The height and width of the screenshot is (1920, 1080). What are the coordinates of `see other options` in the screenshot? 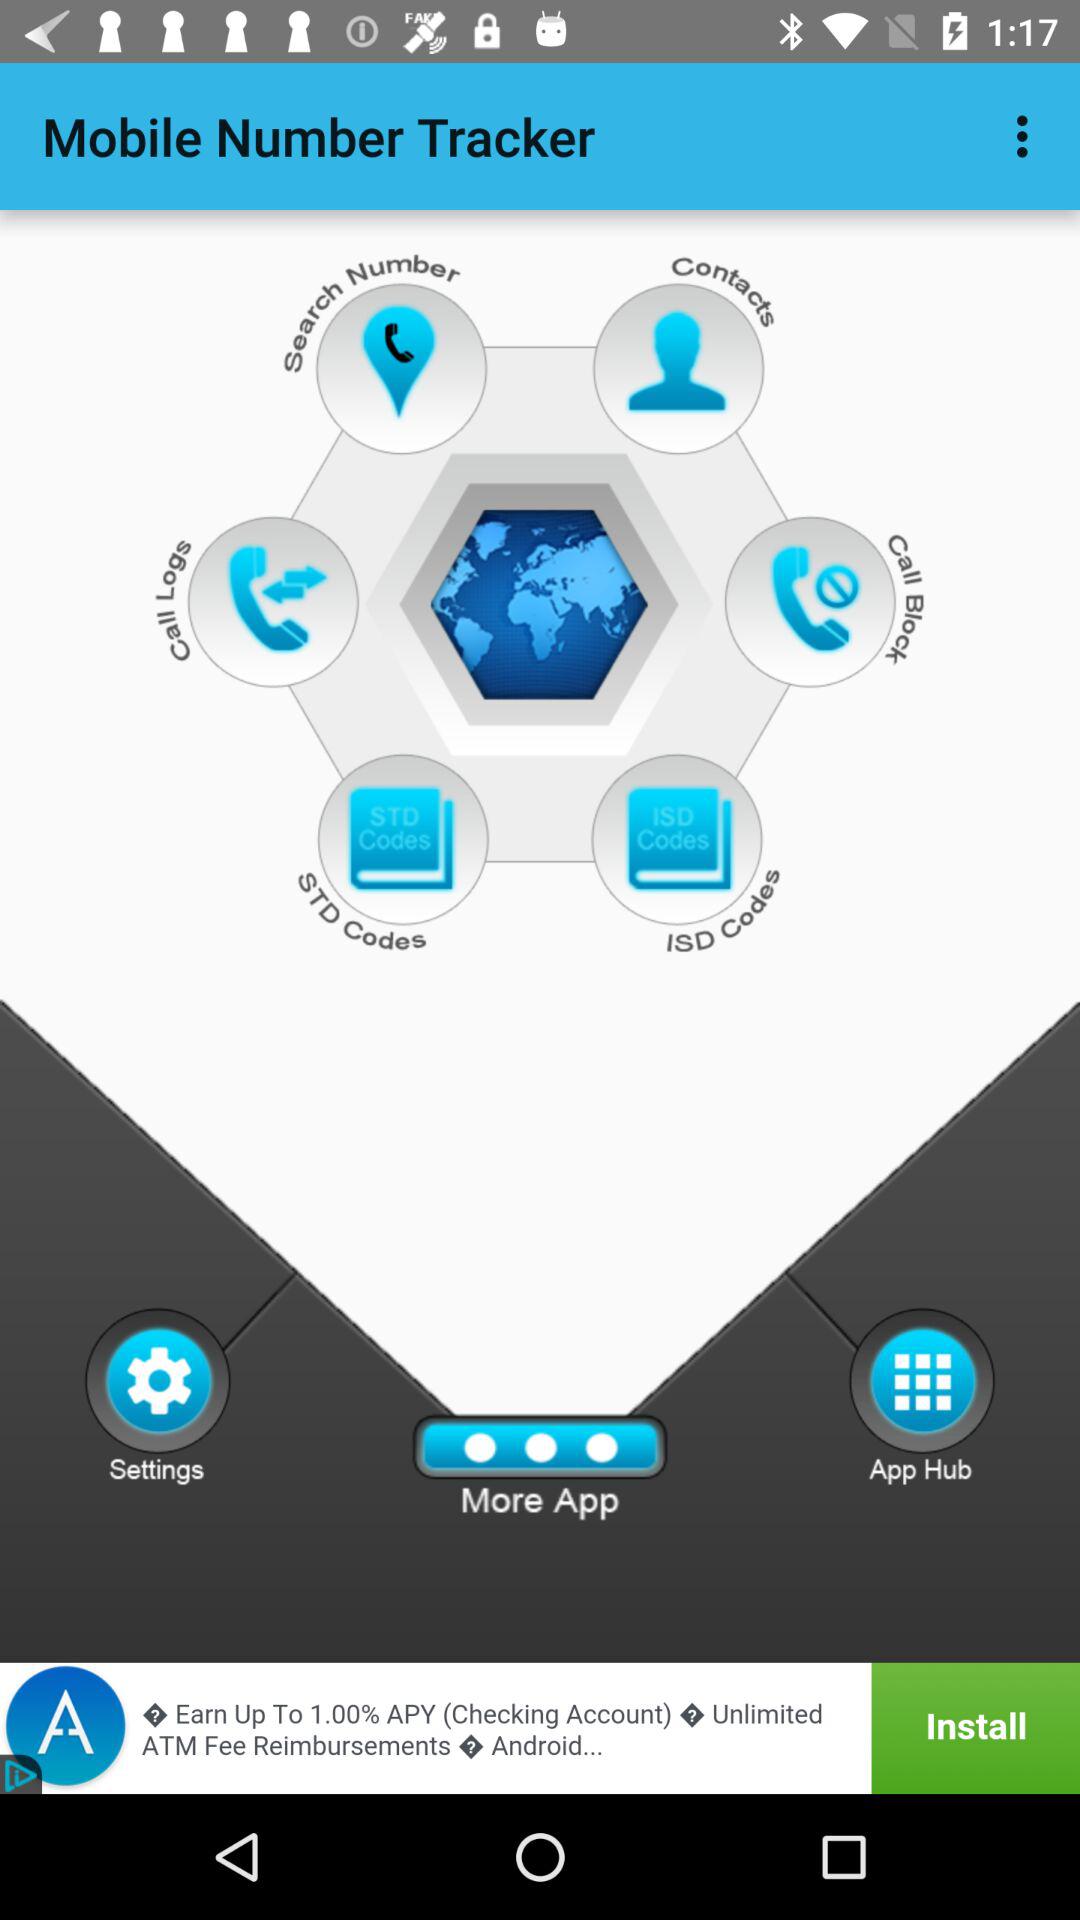 It's located at (922, 1395).